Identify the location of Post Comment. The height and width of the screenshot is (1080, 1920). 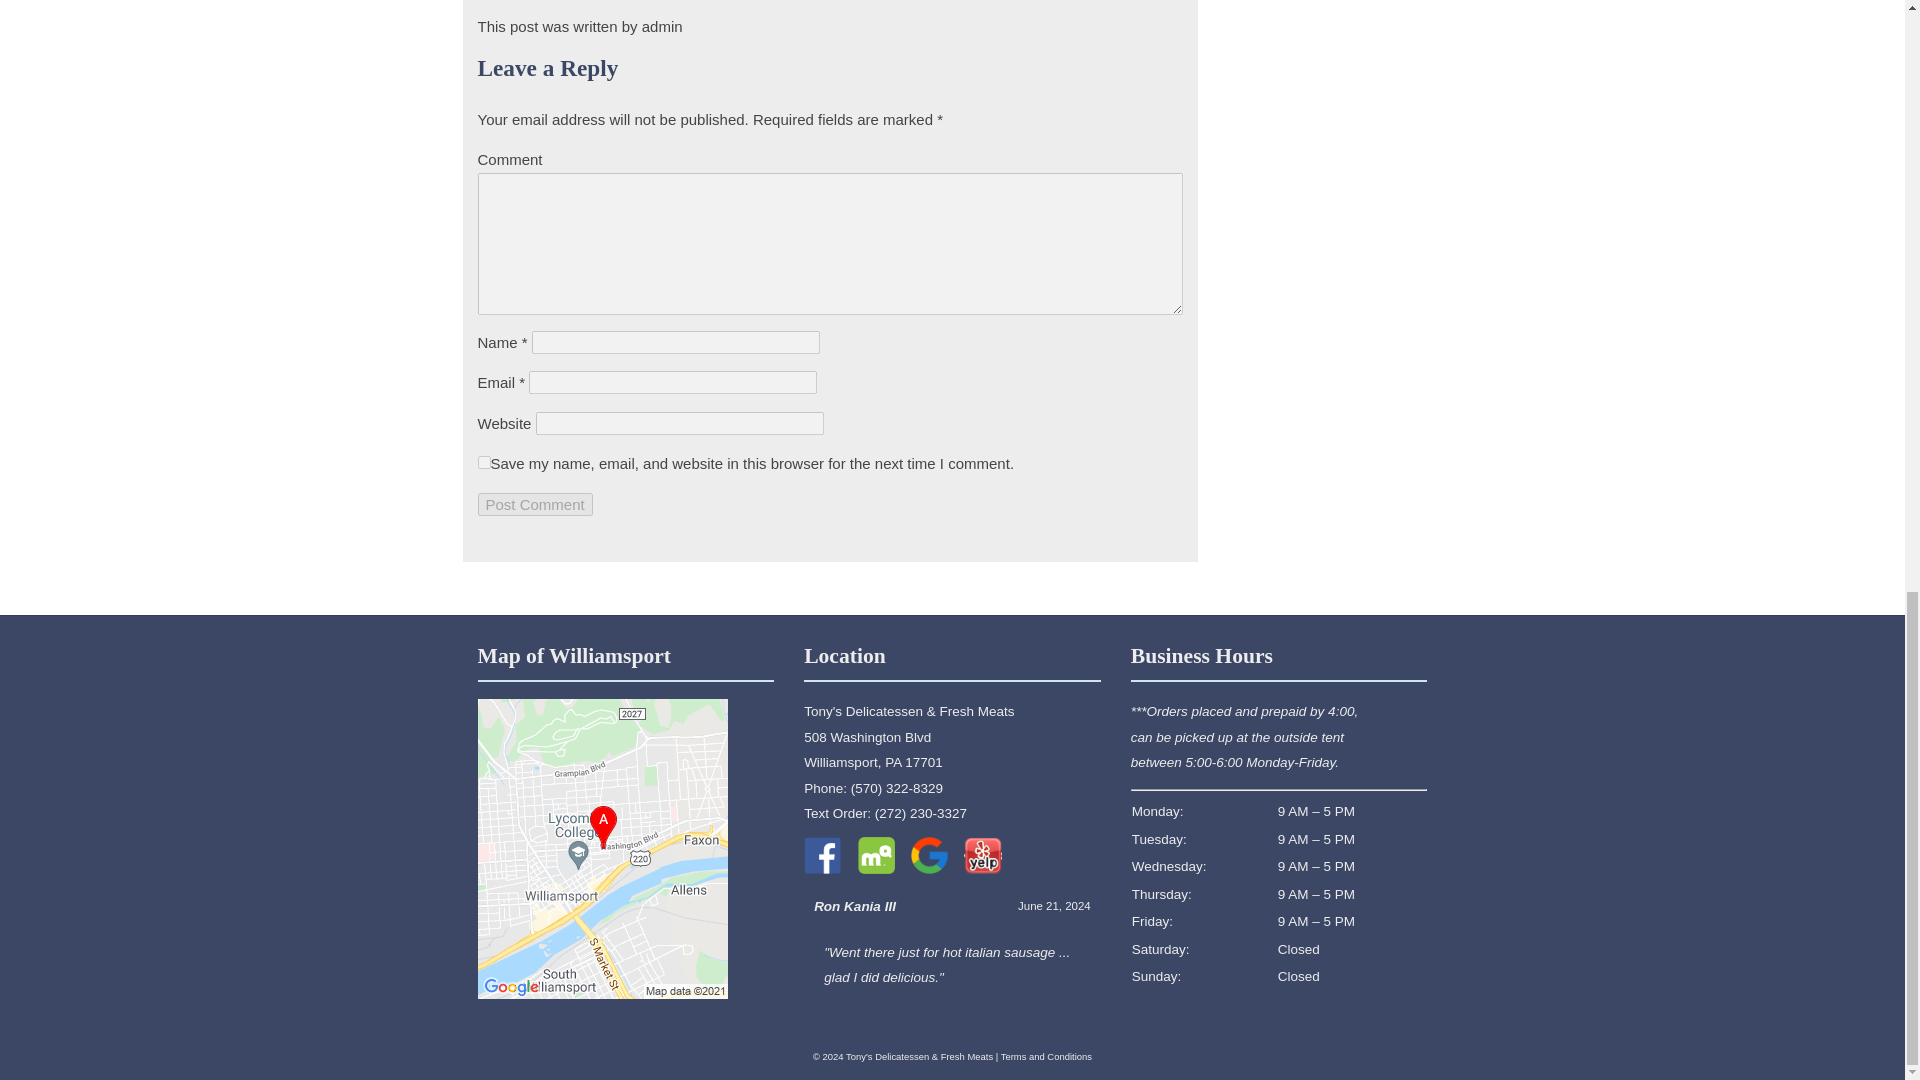
(873, 750).